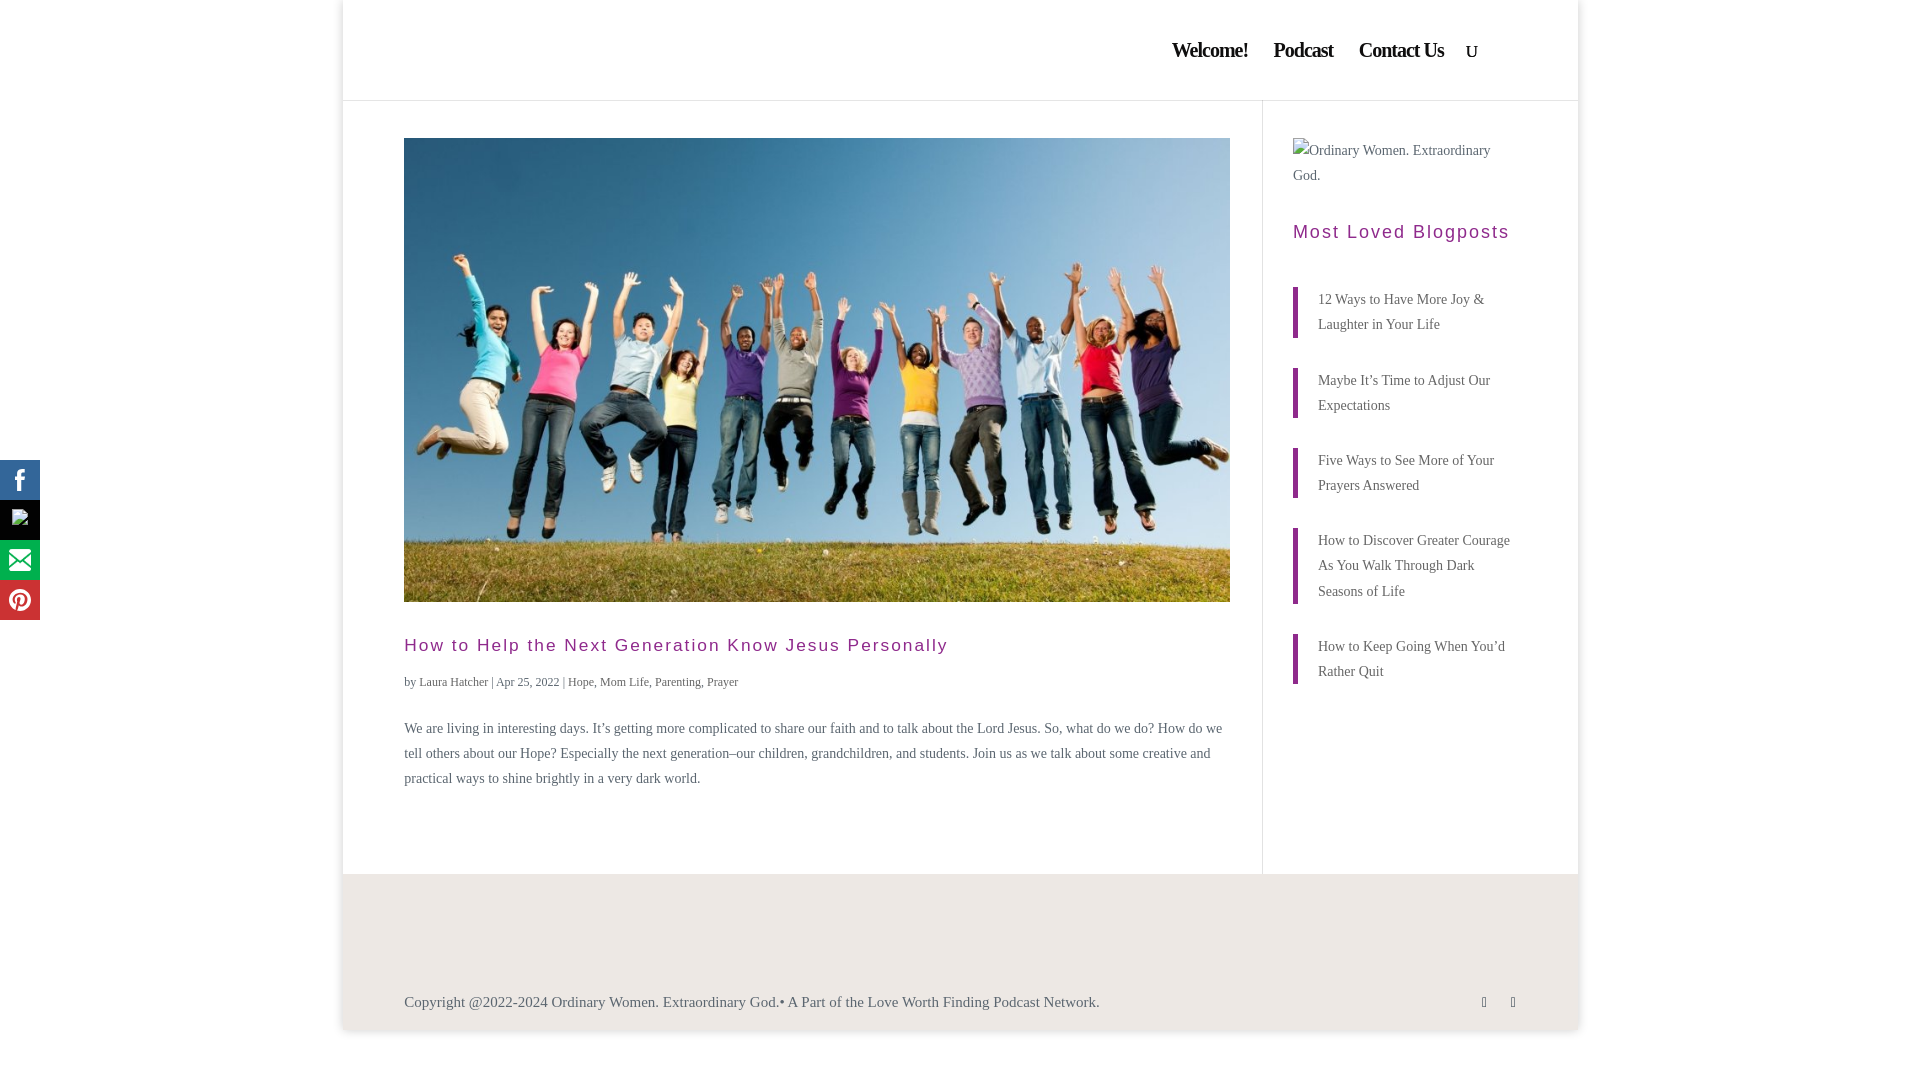 The height and width of the screenshot is (1080, 1920). What do you see at coordinates (1210, 72) in the screenshot?
I see `Welcome!` at bounding box center [1210, 72].